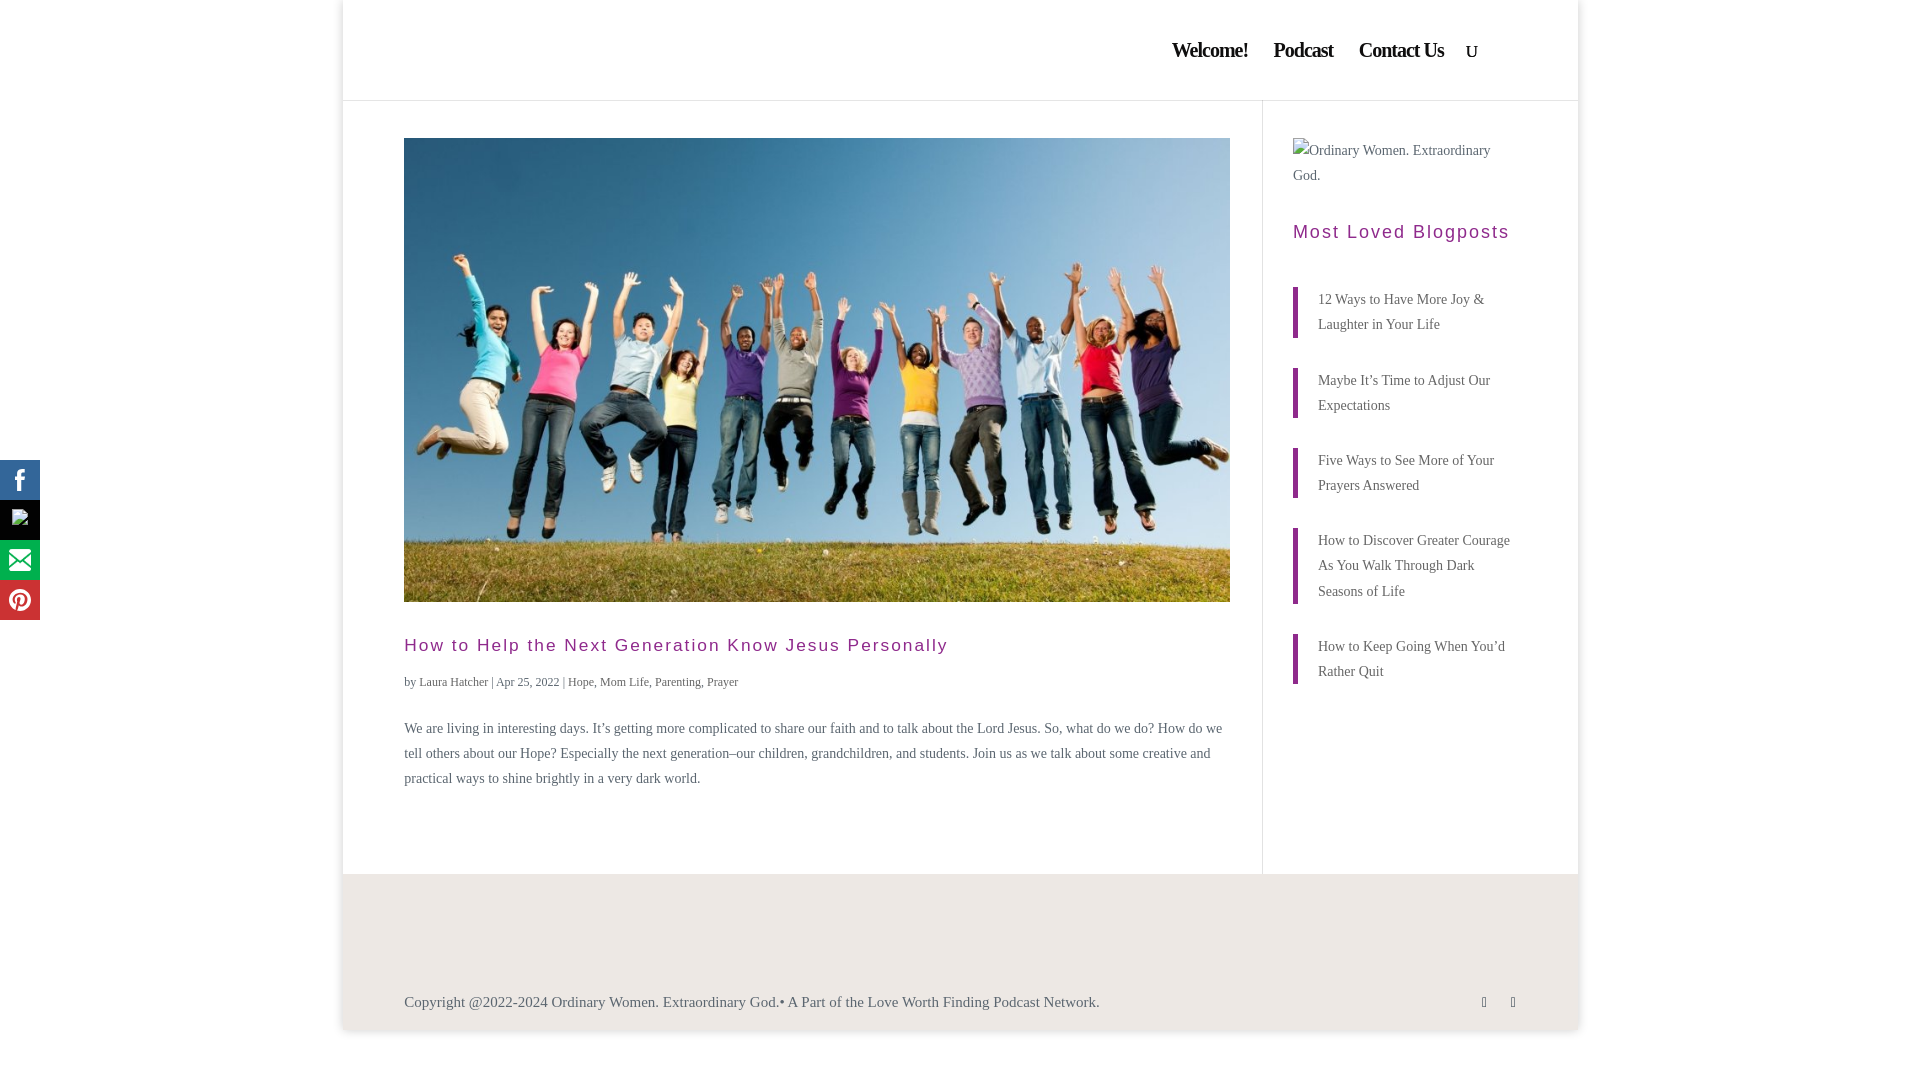 The height and width of the screenshot is (1080, 1920). What do you see at coordinates (1210, 72) in the screenshot?
I see `Welcome!` at bounding box center [1210, 72].